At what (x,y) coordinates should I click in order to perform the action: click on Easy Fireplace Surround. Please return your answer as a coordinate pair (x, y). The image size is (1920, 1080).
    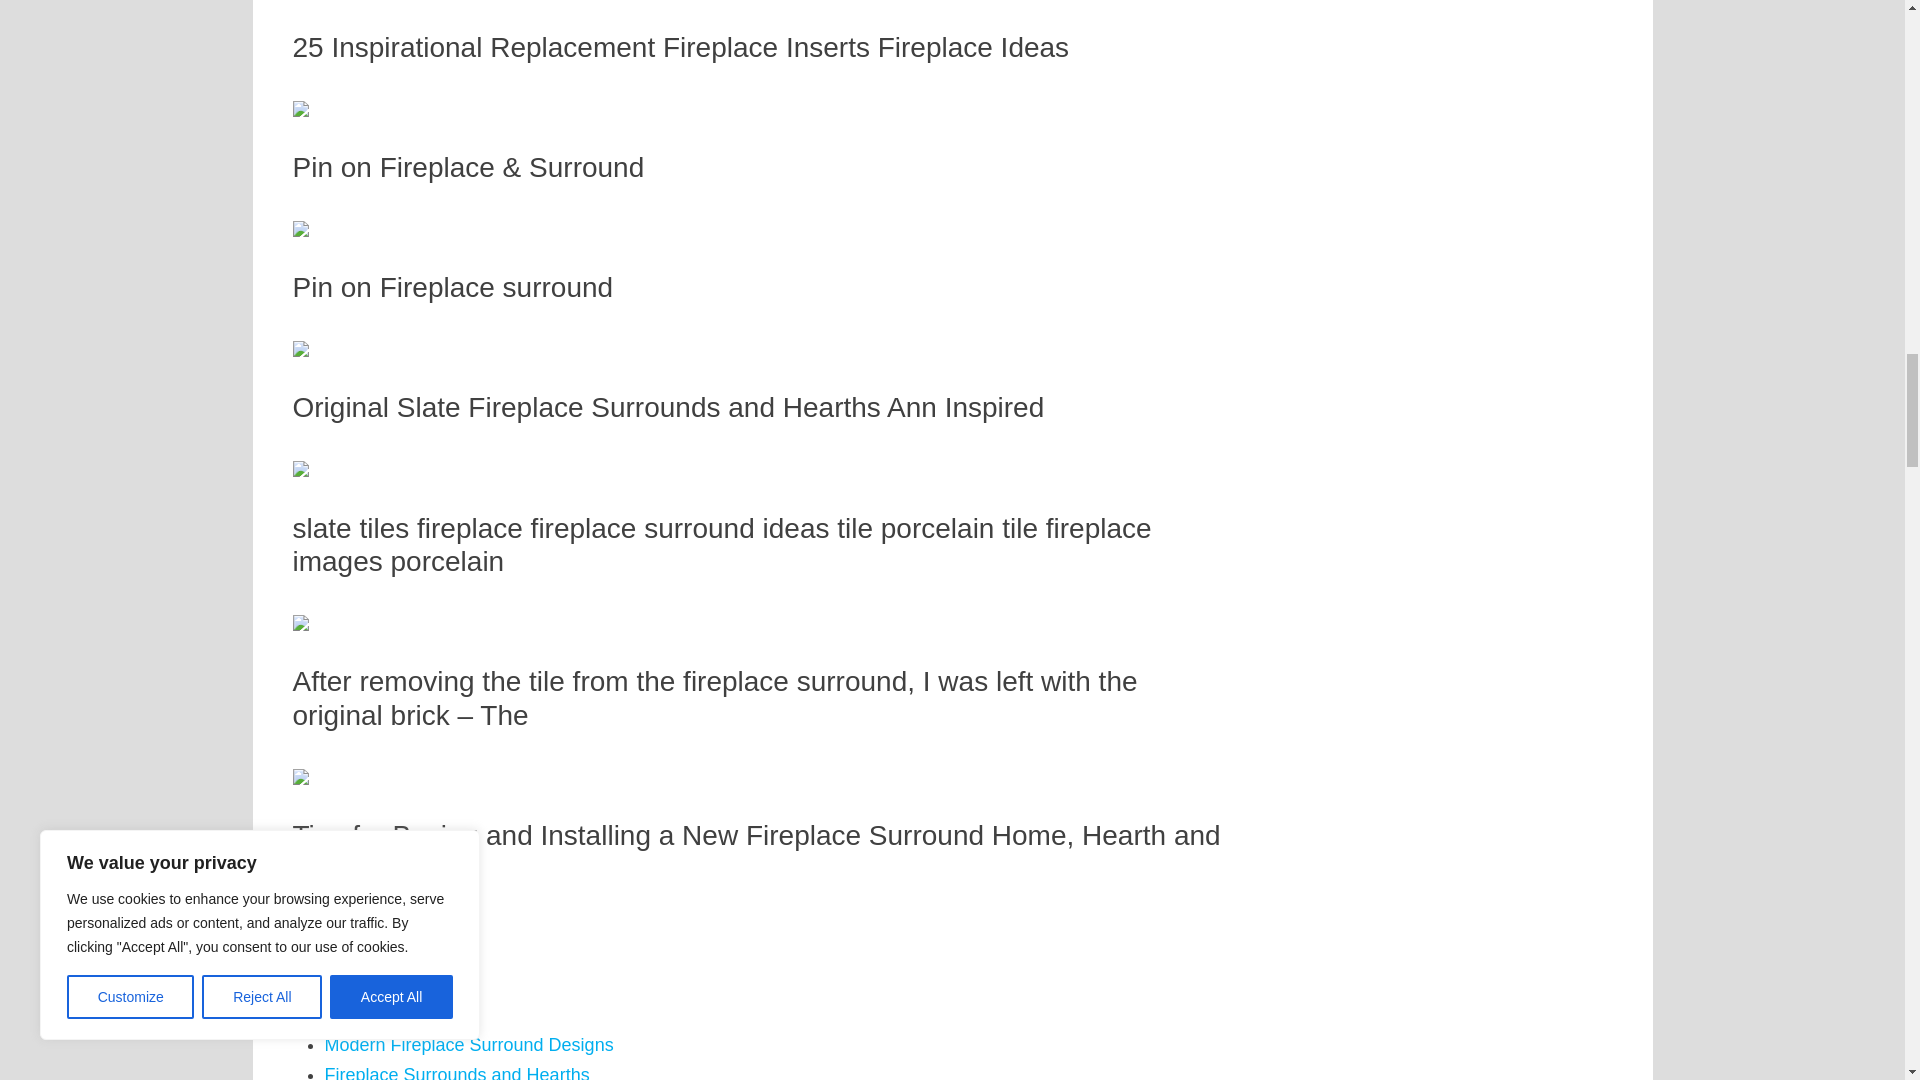
    Looking at the image, I should click on (423, 686).